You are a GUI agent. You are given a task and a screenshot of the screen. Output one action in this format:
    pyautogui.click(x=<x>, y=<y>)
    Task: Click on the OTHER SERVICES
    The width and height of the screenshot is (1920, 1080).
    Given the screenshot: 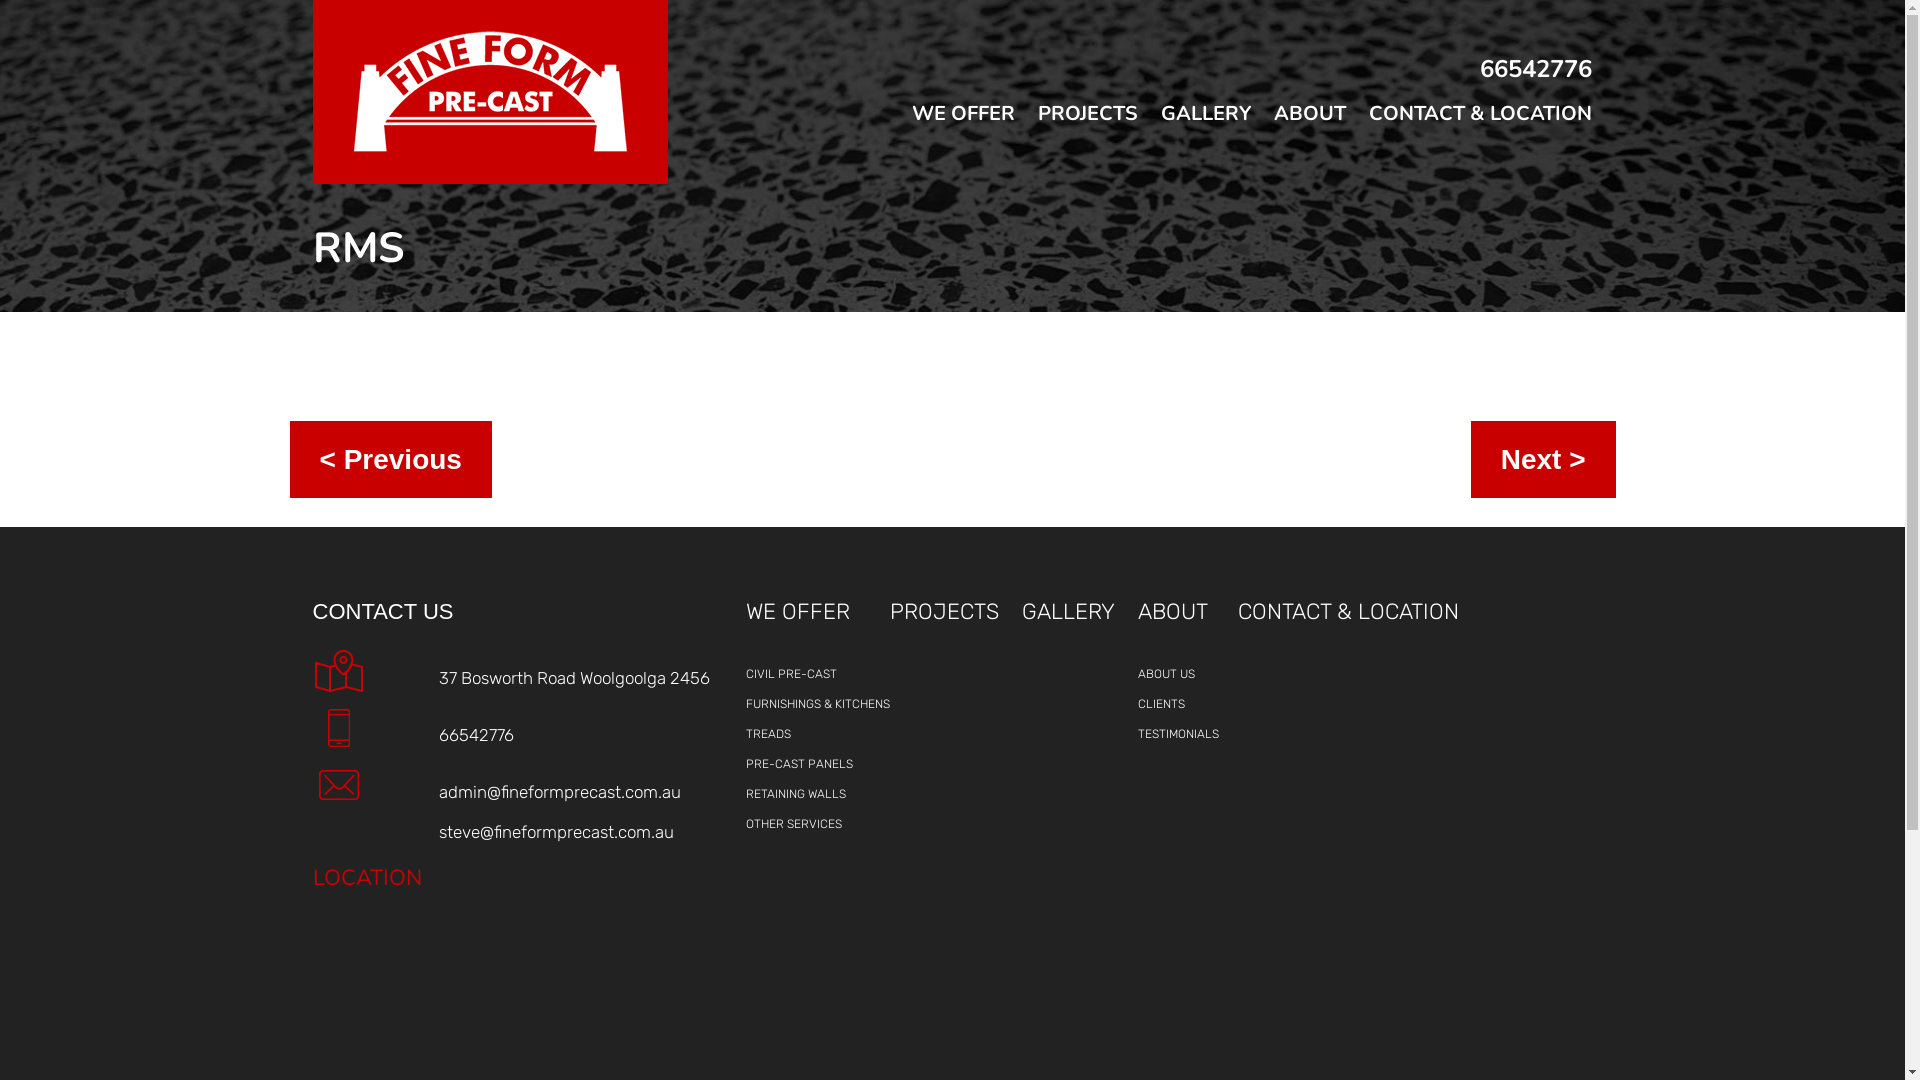 What is the action you would take?
    pyautogui.click(x=818, y=824)
    